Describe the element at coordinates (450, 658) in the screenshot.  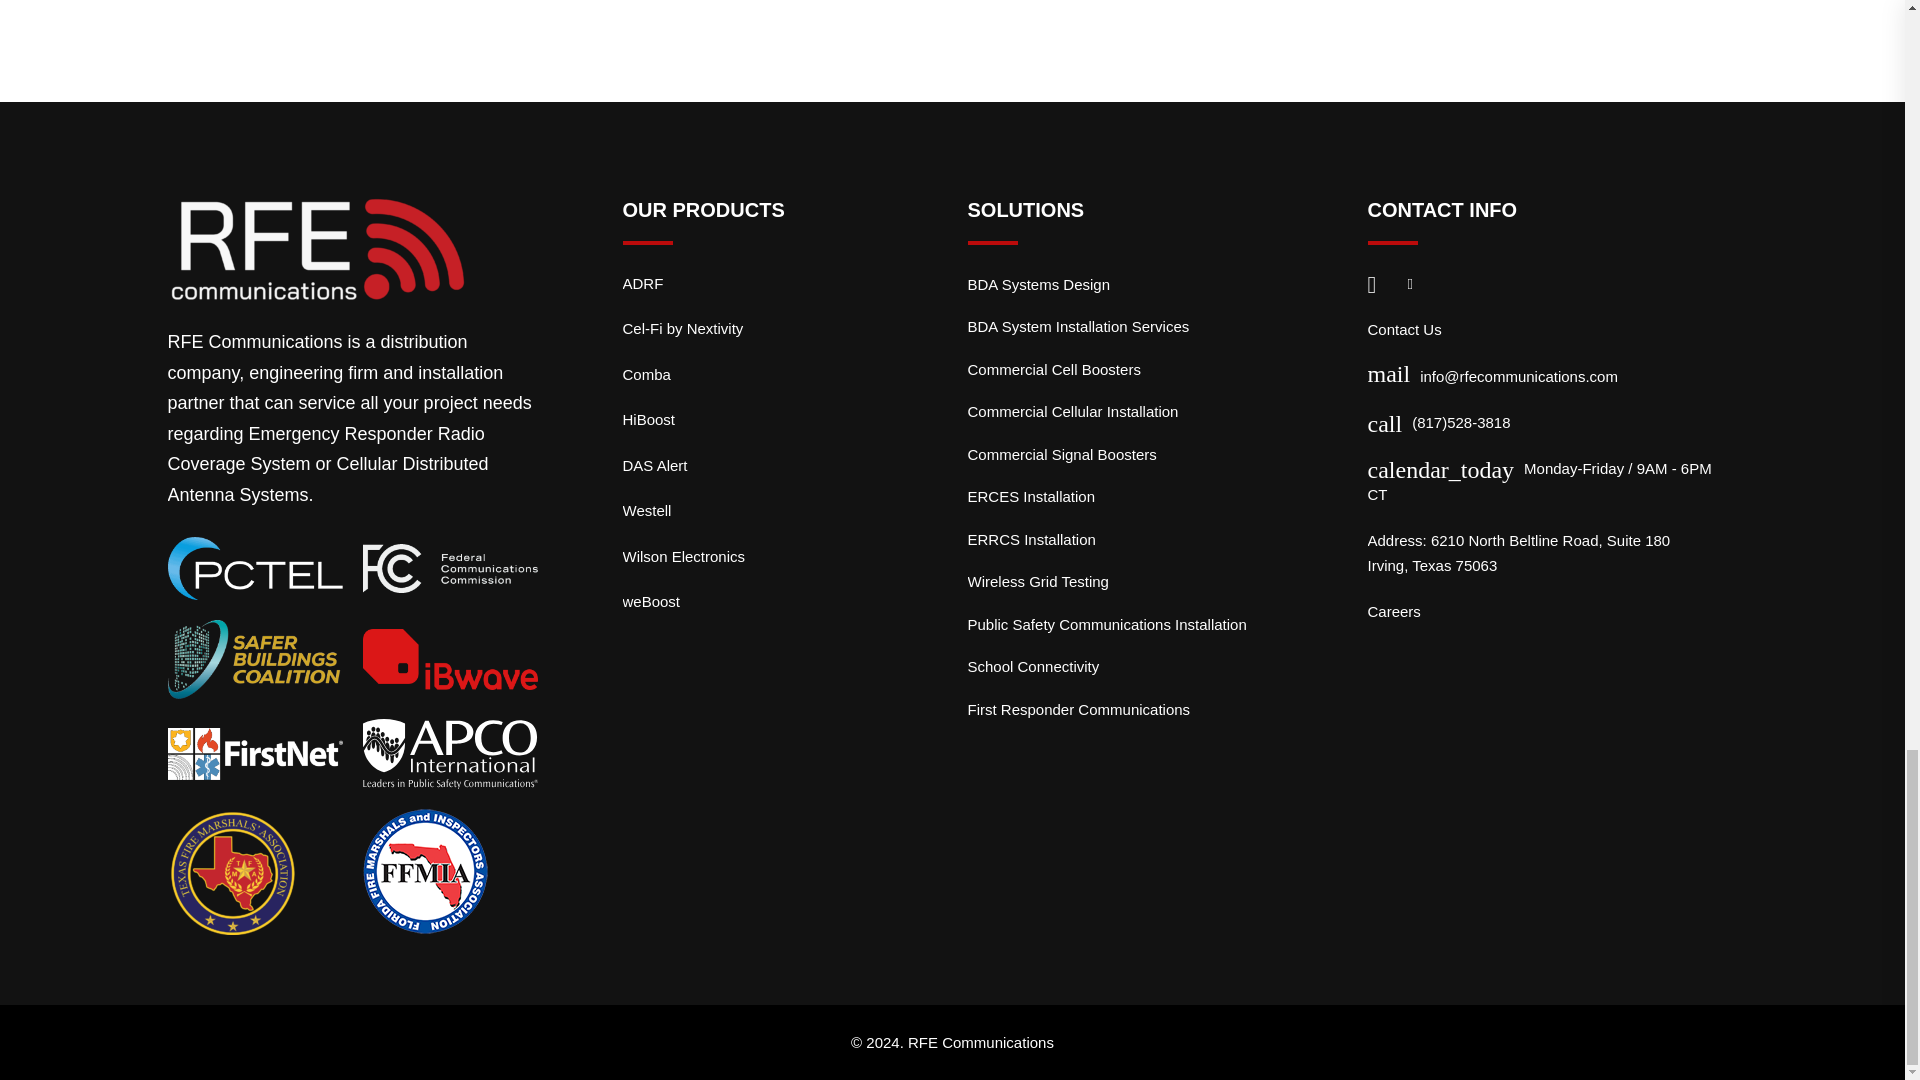
I see `iBwave logo` at that location.